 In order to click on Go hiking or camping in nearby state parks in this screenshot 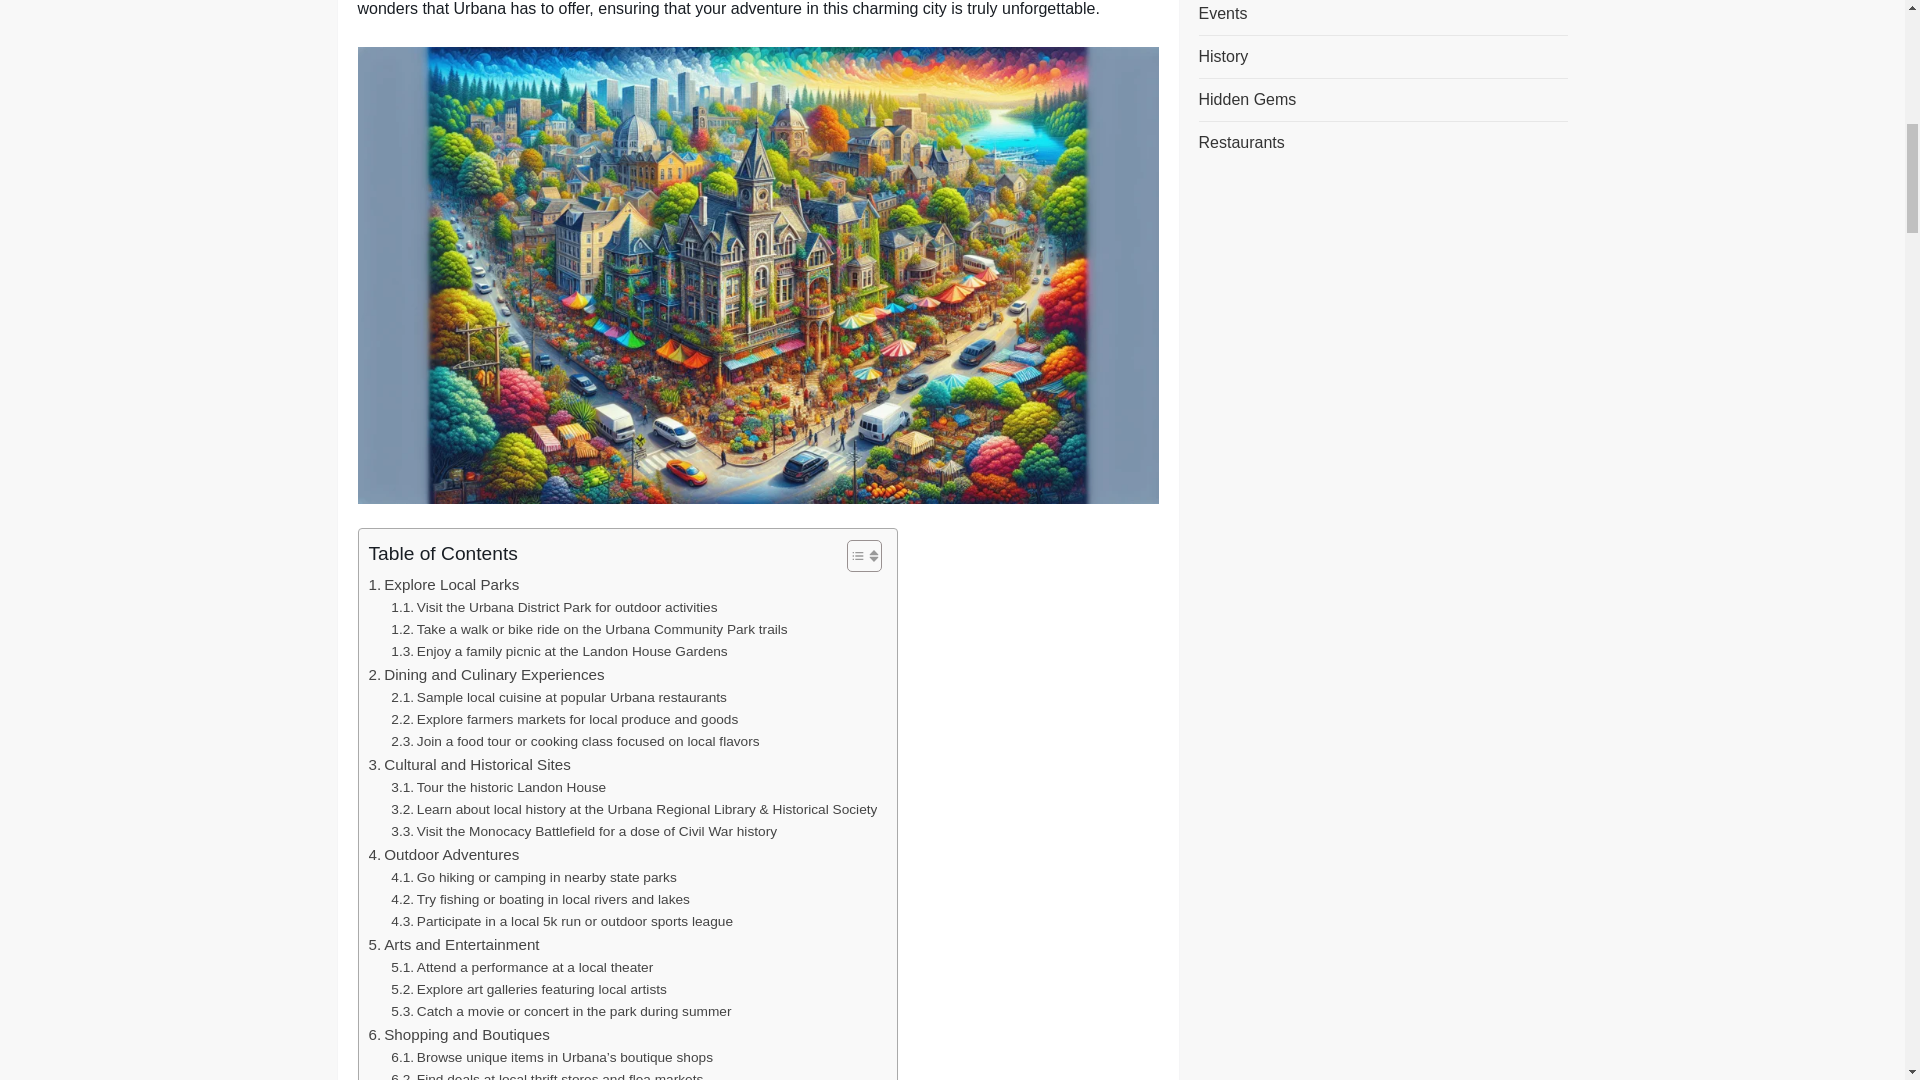, I will do `click(533, 878)`.